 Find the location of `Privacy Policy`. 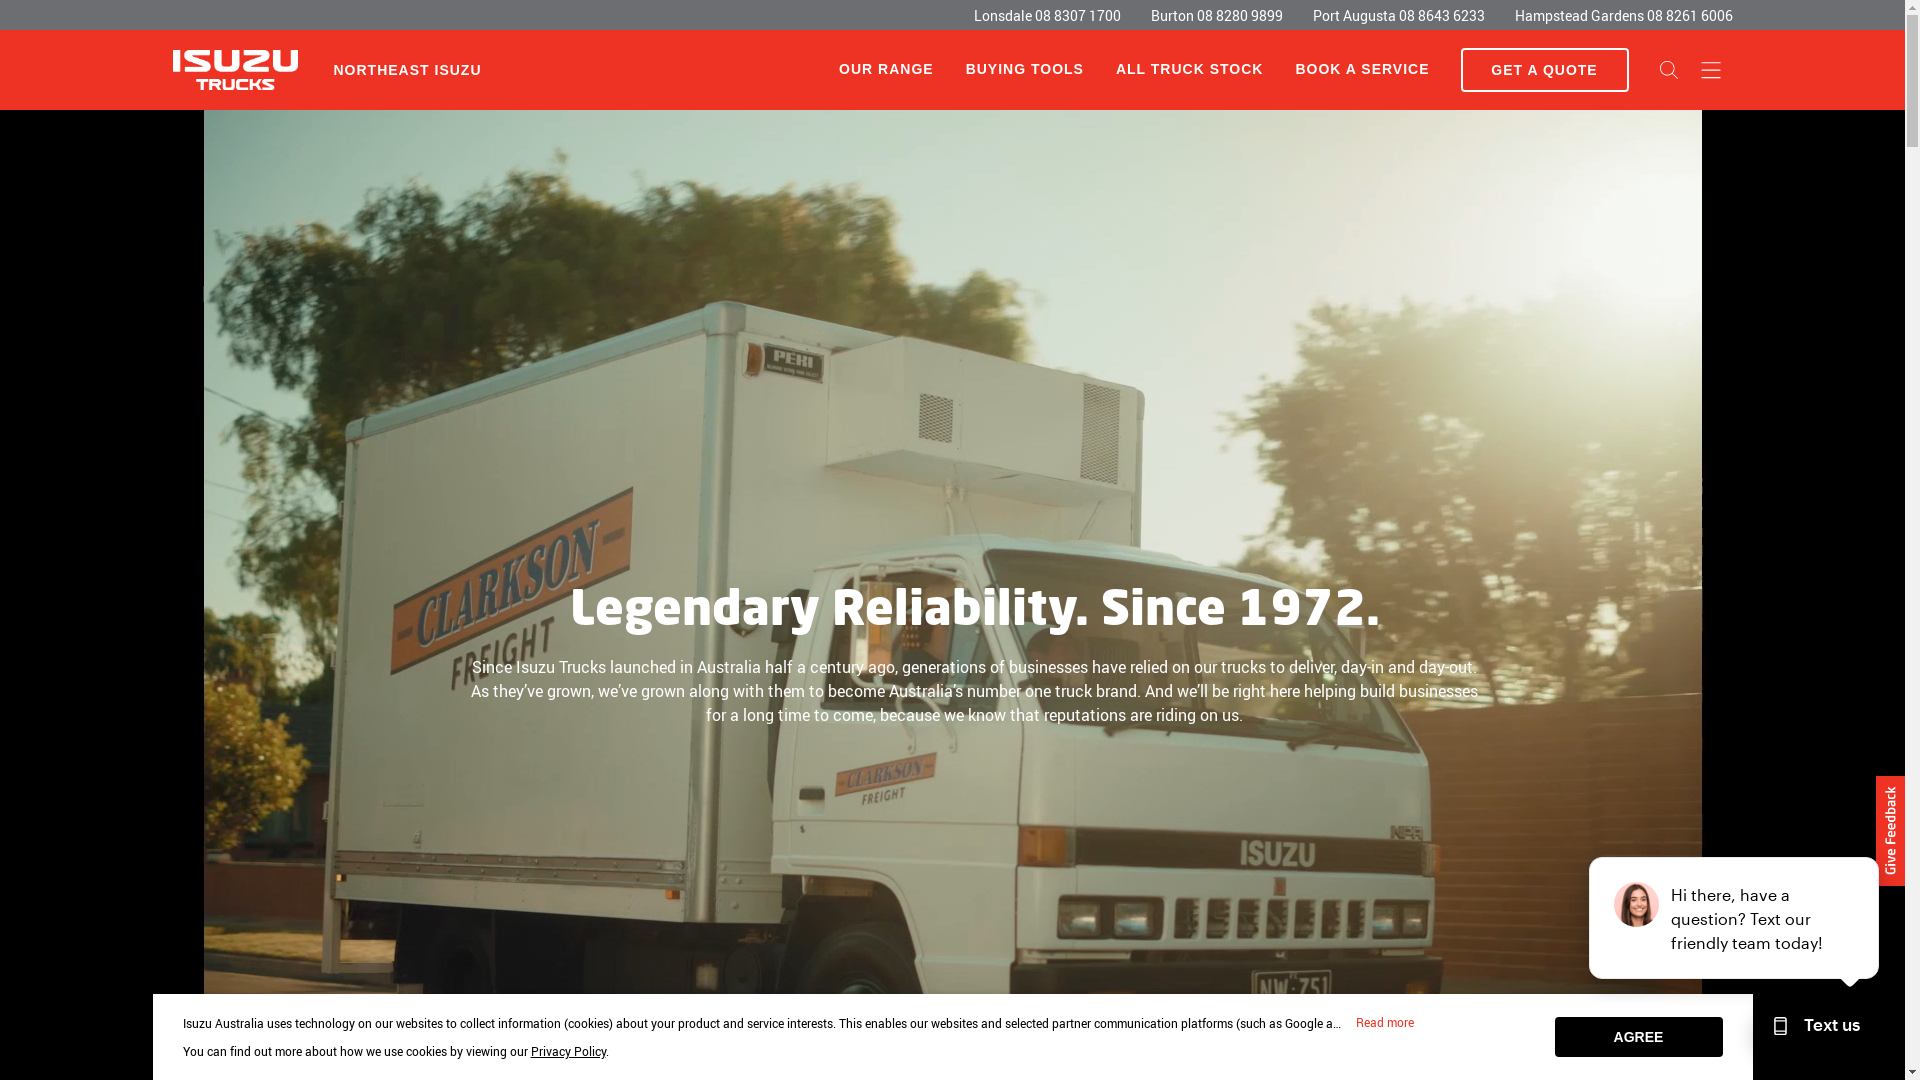

Privacy Policy is located at coordinates (568, 1051).